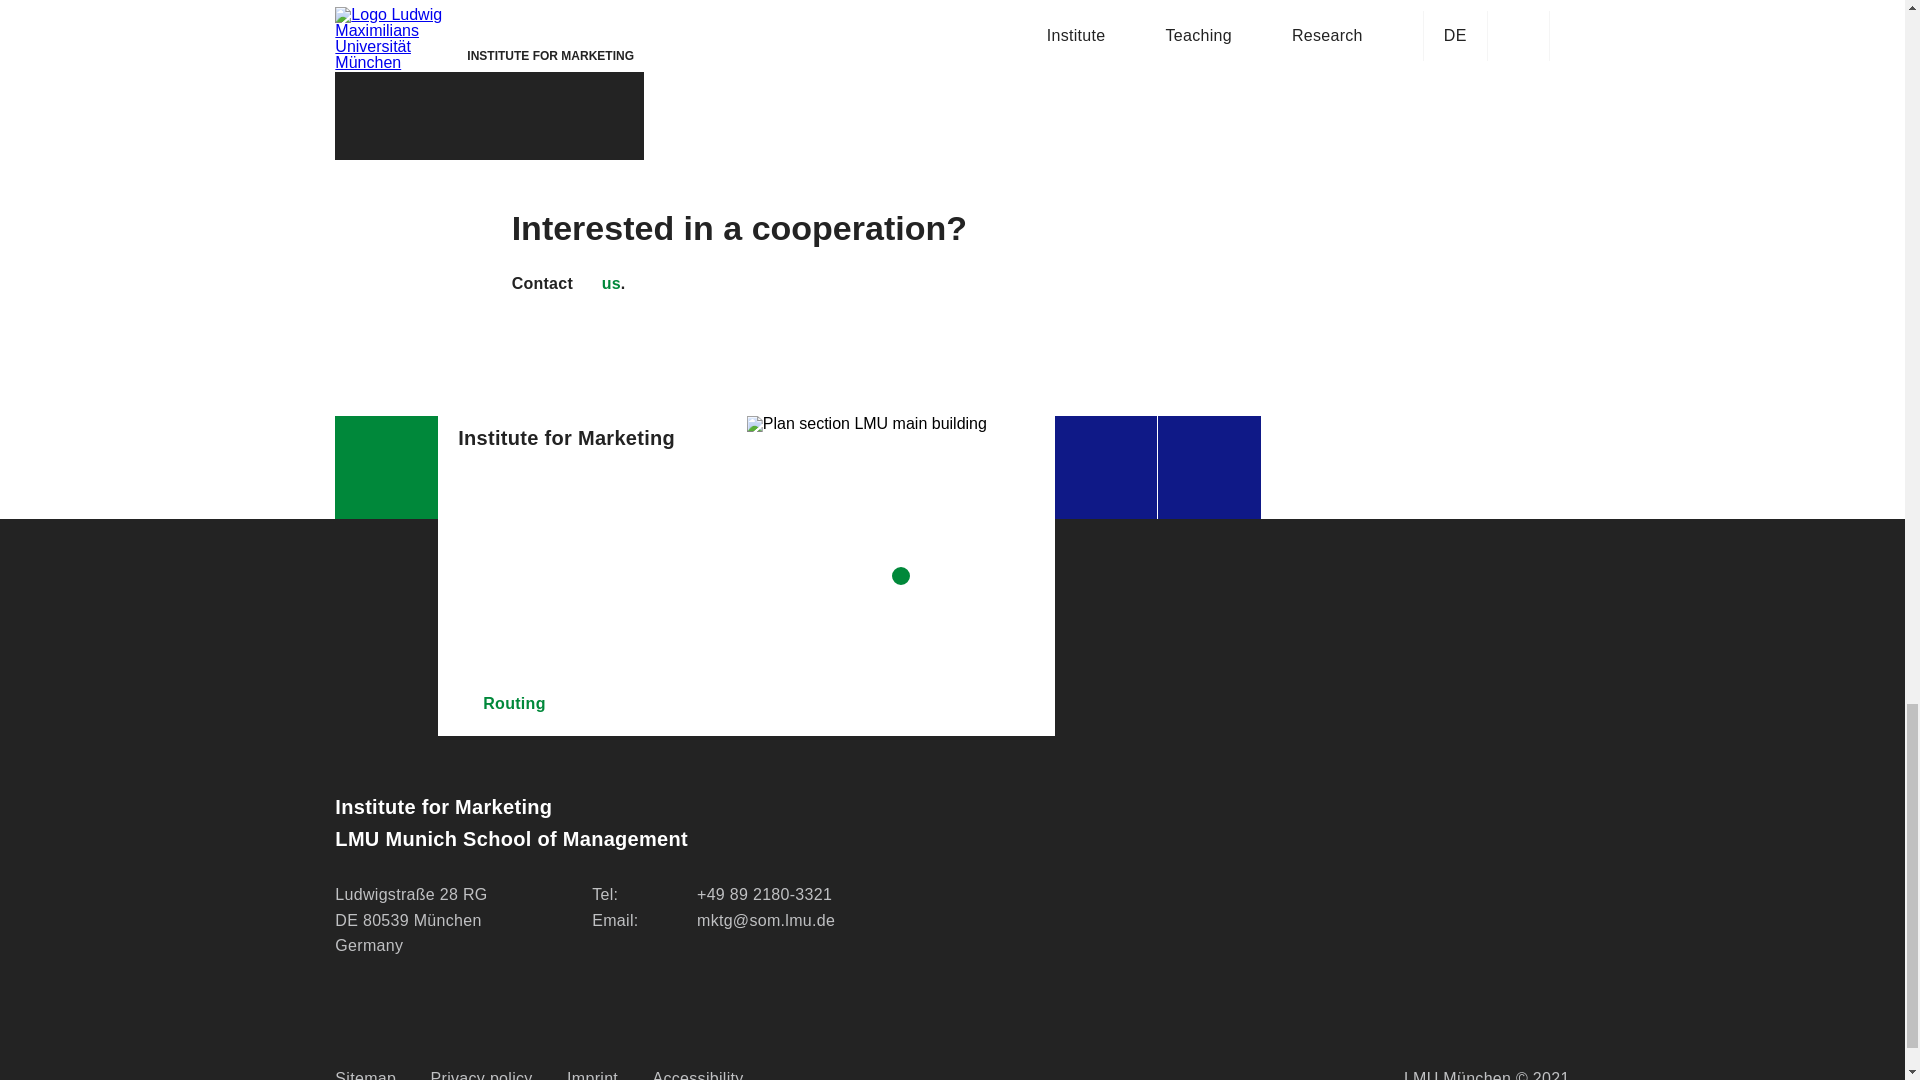  Describe the element at coordinates (778, 18) in the screenshot. I see `big little things` at that location.